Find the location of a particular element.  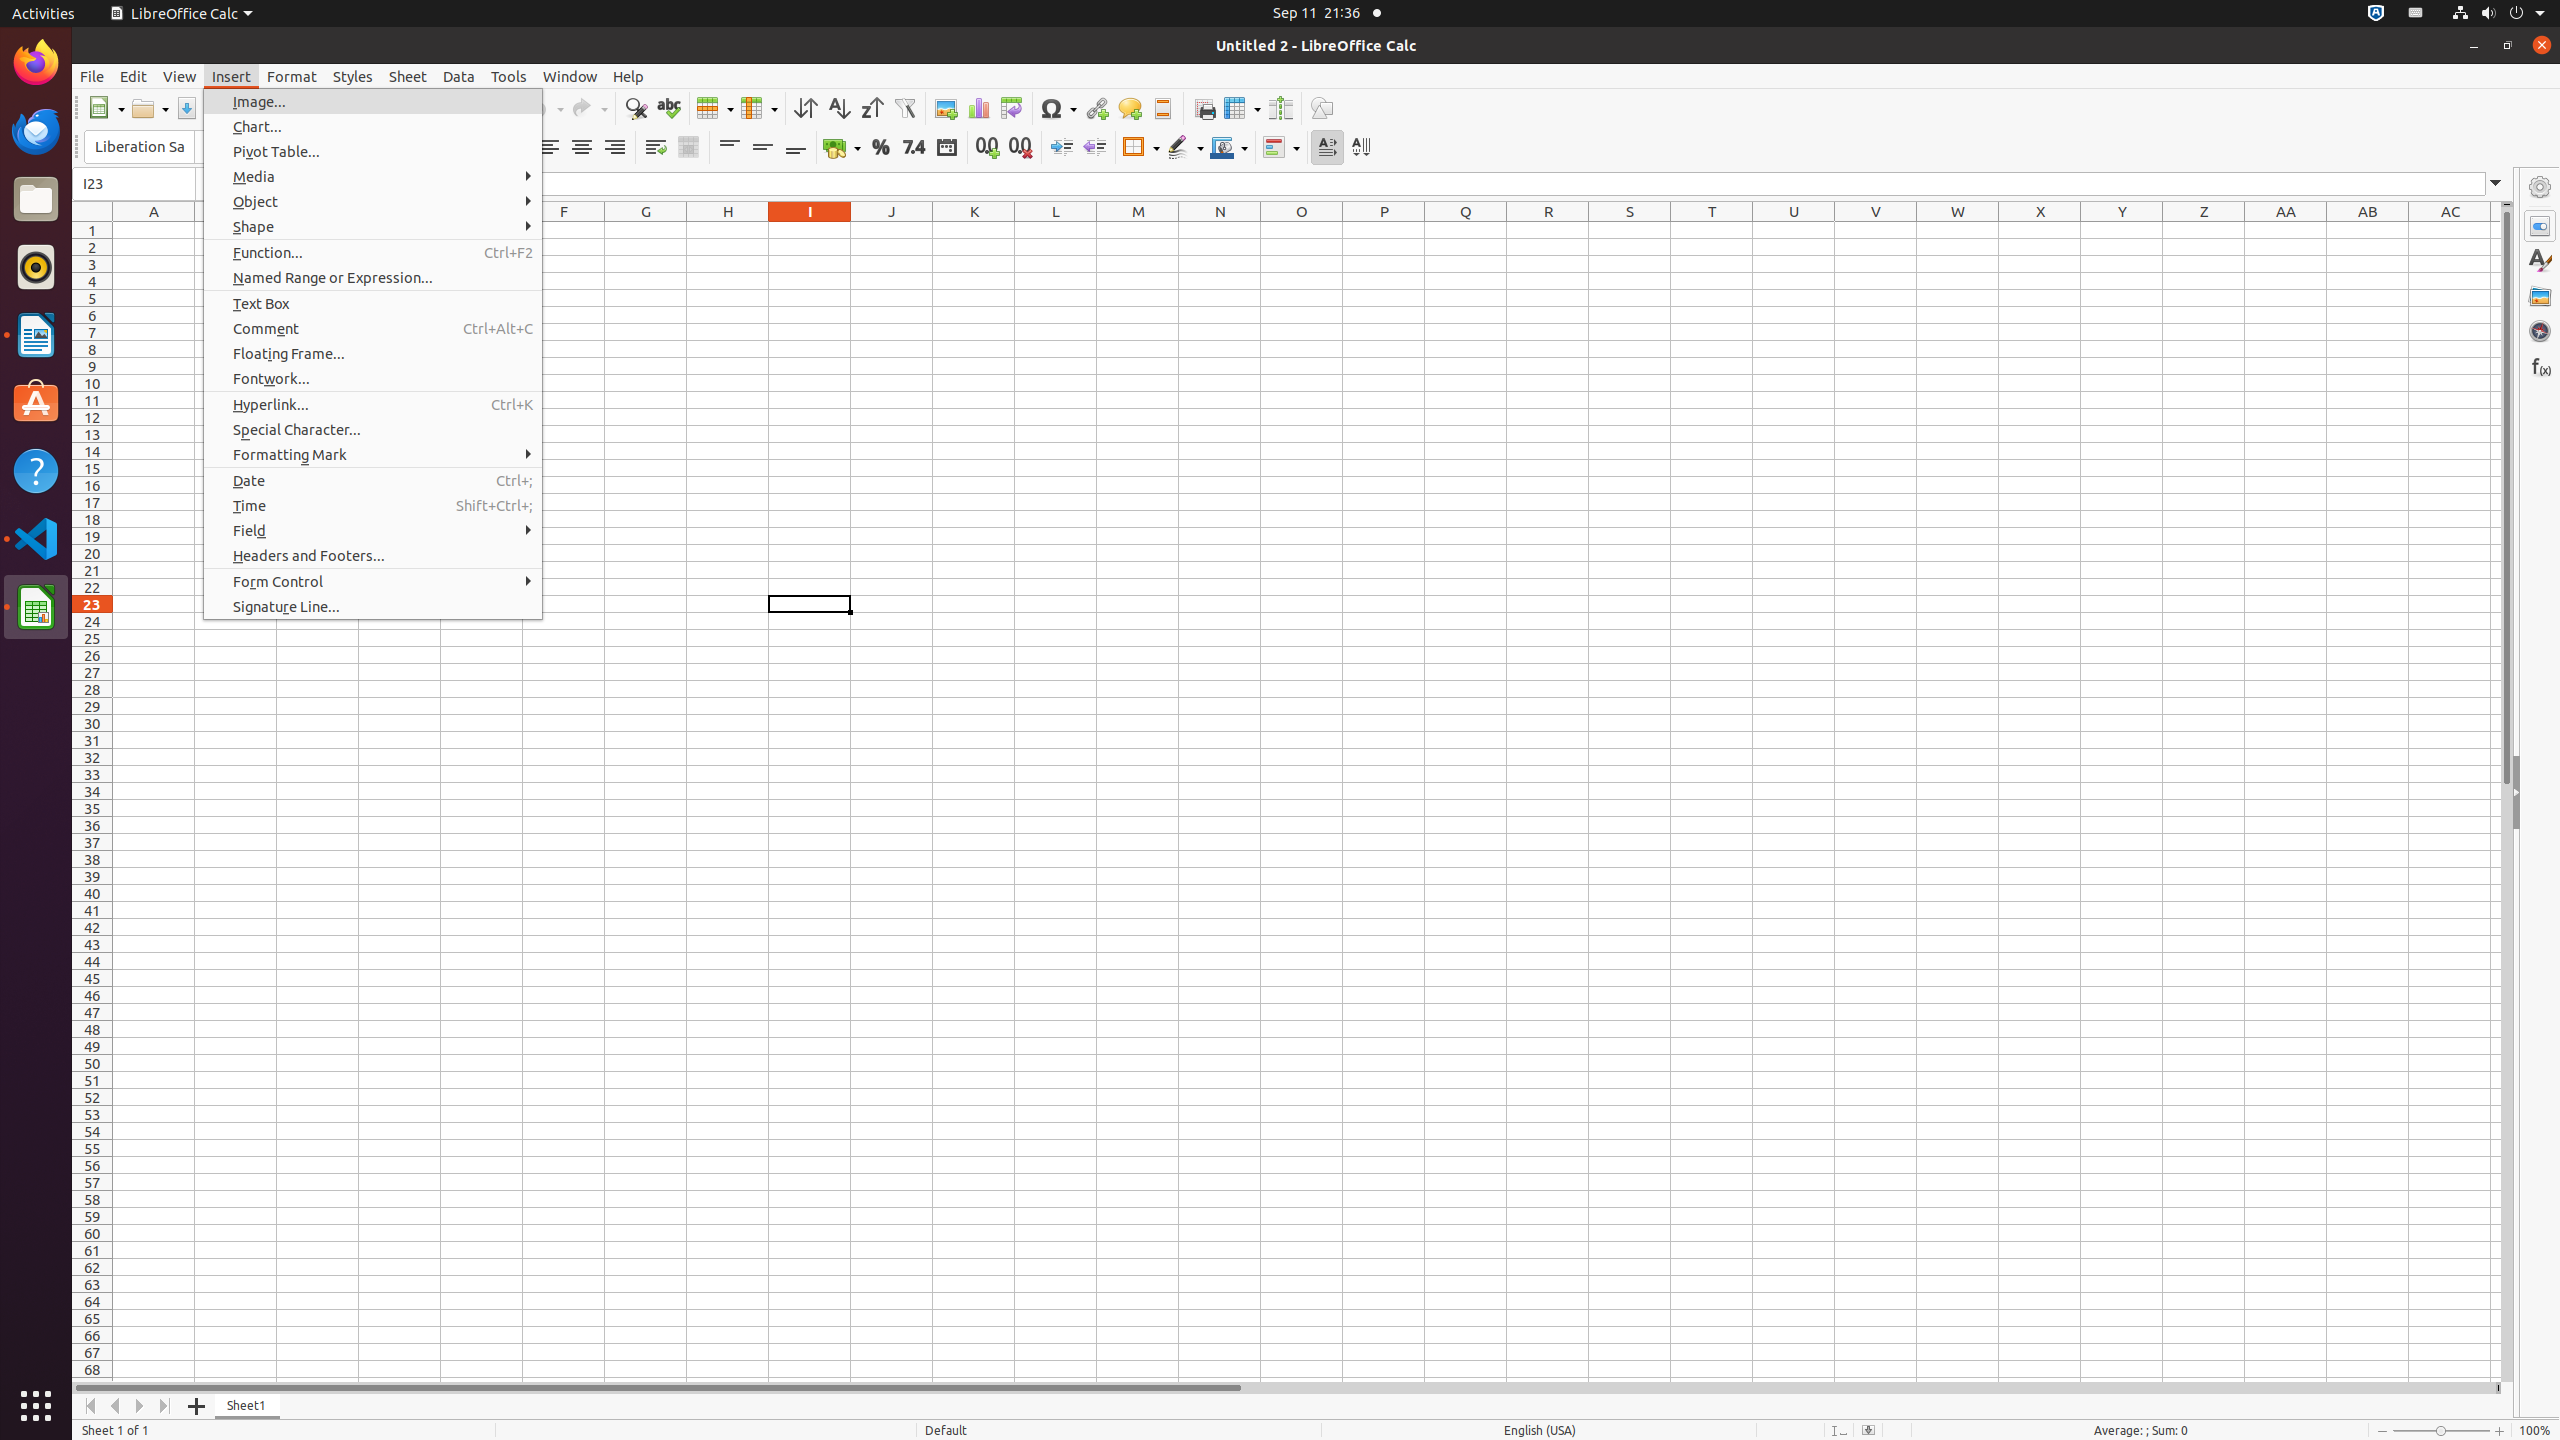

Print Area is located at coordinates (1204, 108).